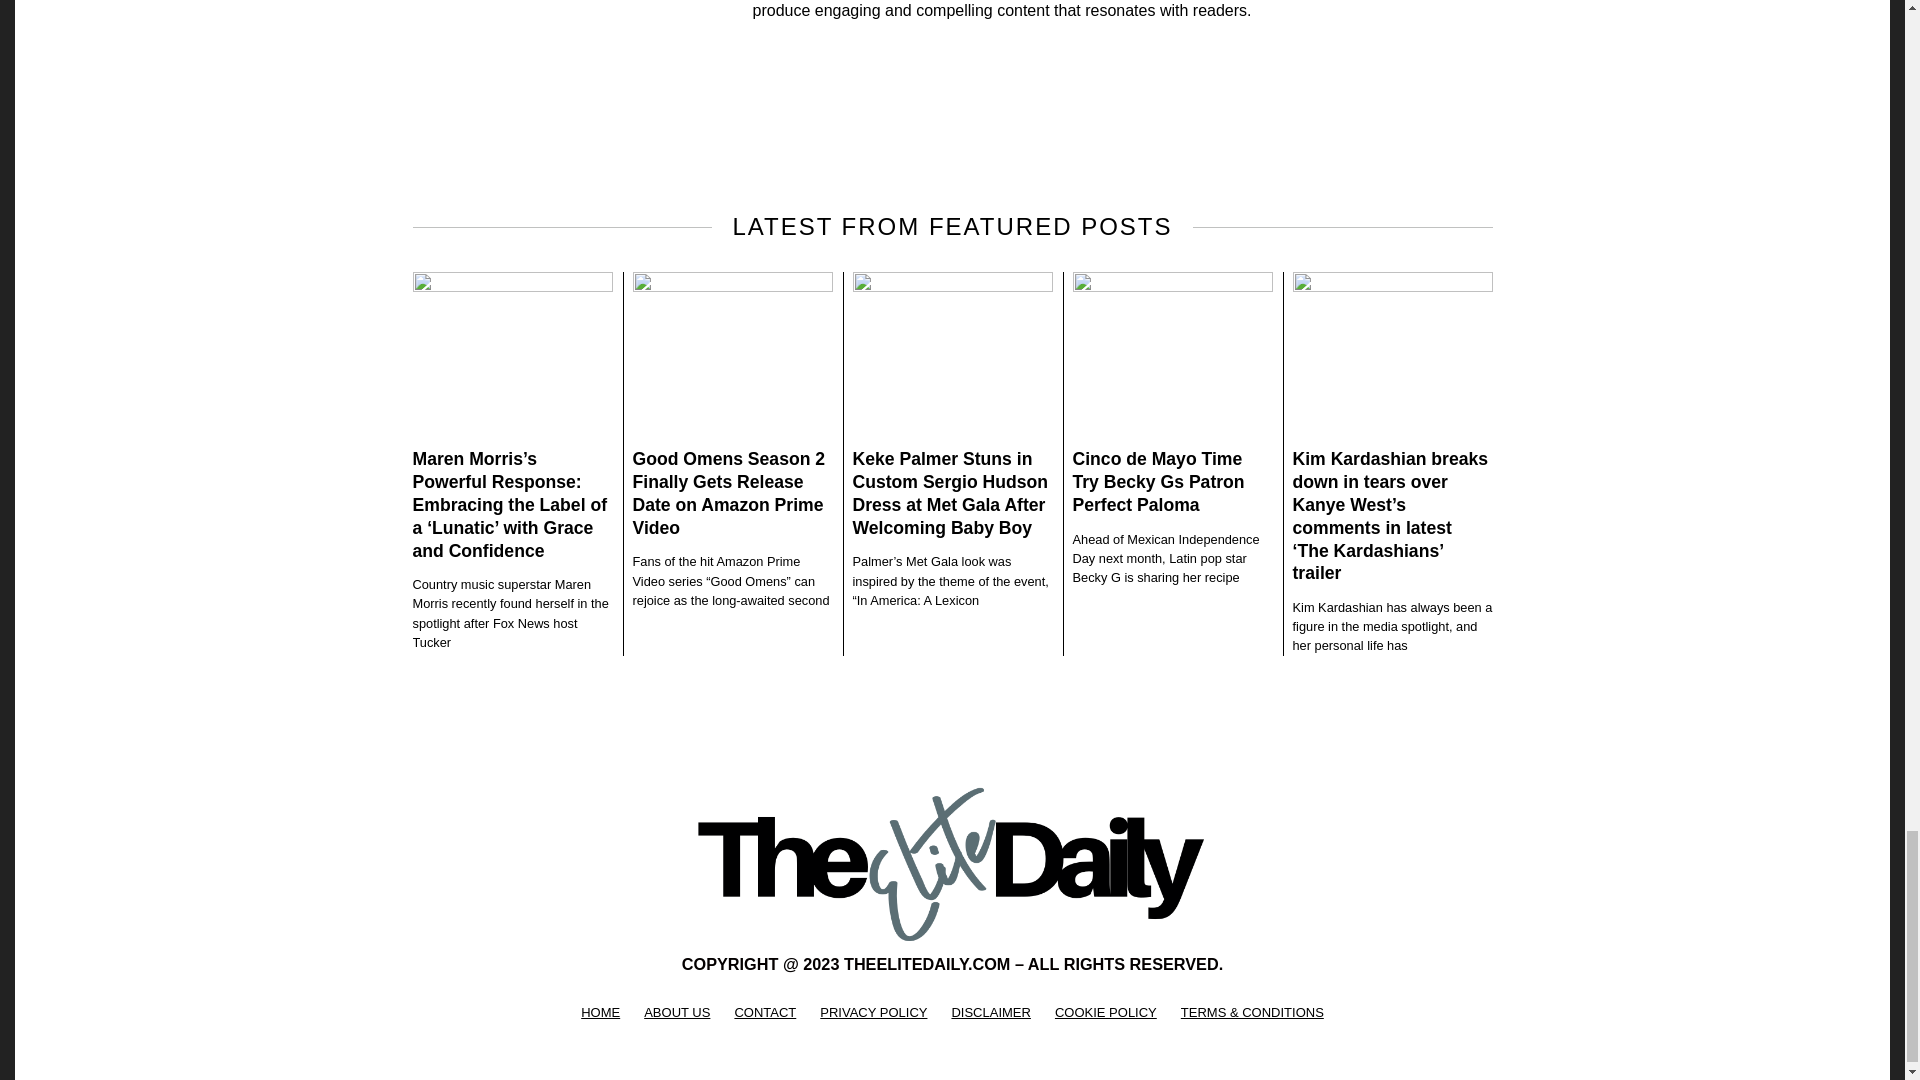 This screenshot has height=1080, width=1920. What do you see at coordinates (764, 1012) in the screenshot?
I see `CONTACT` at bounding box center [764, 1012].